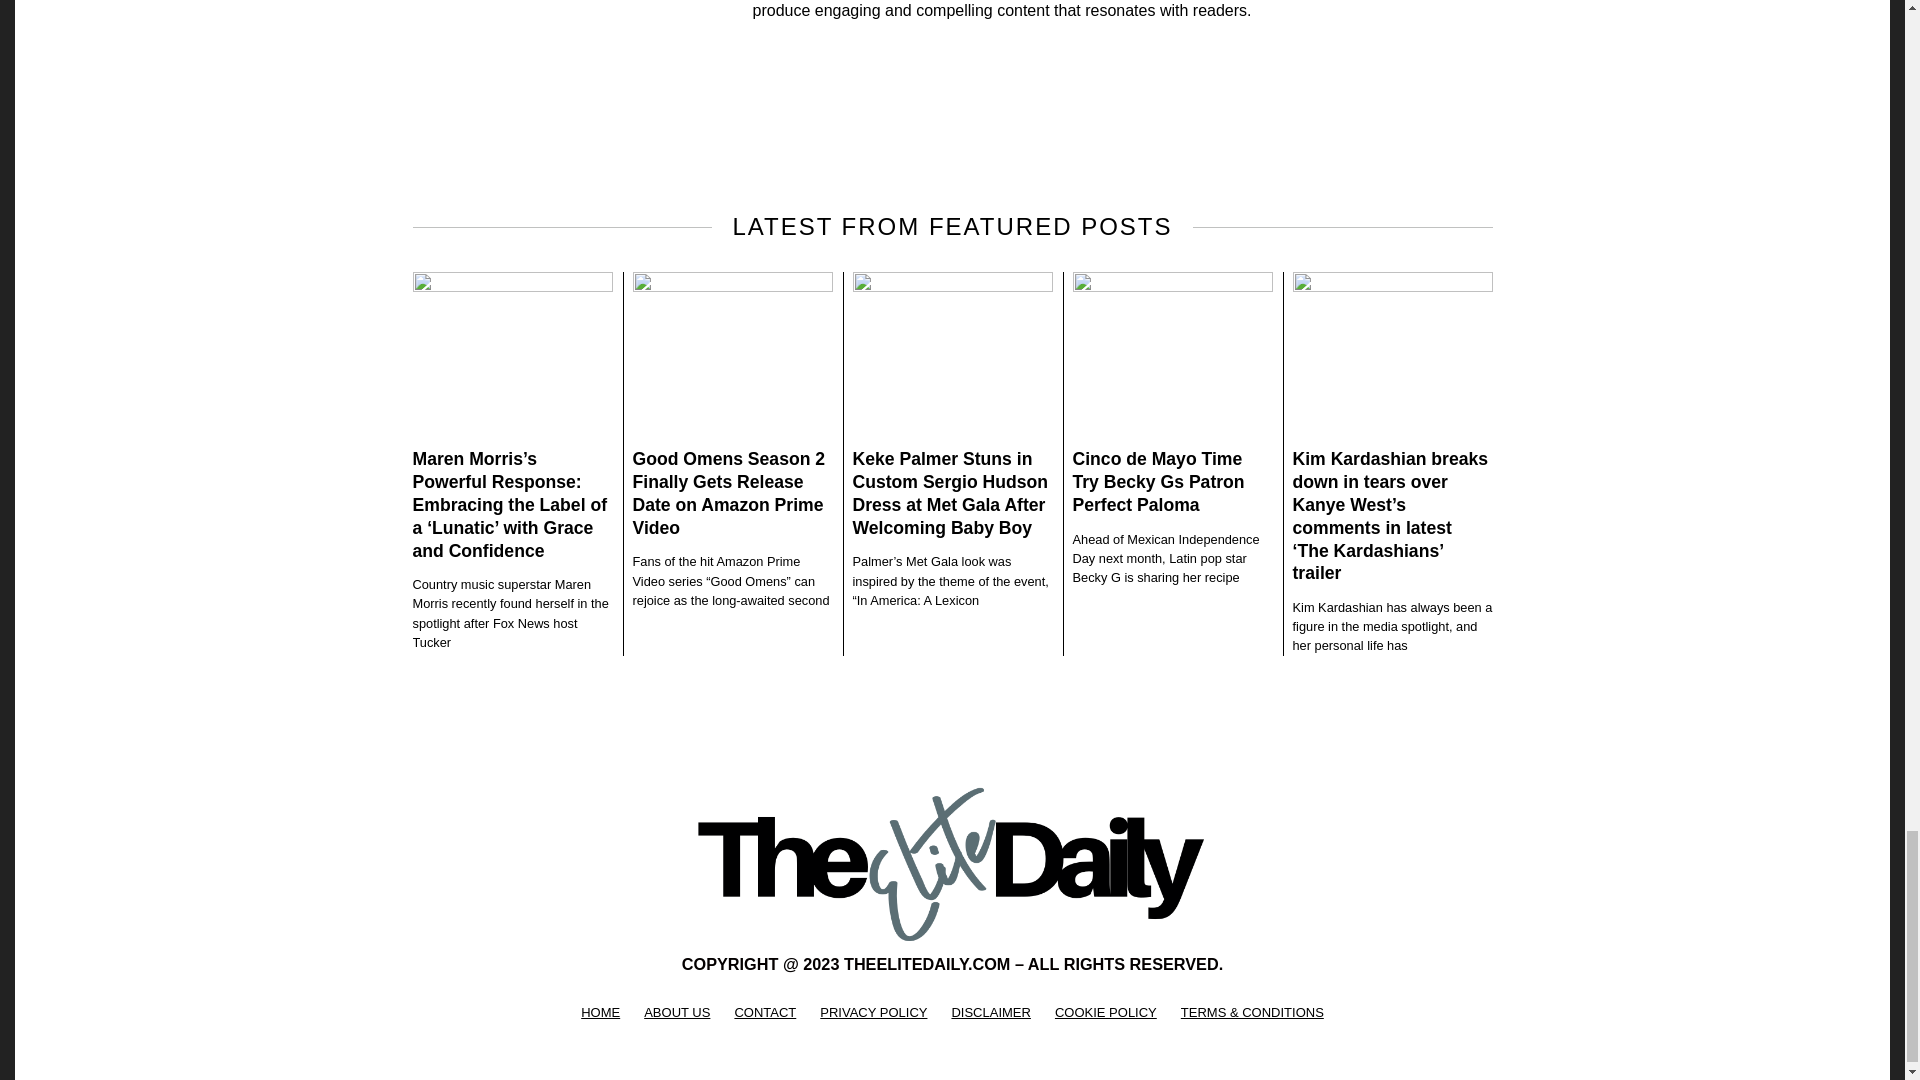 This screenshot has height=1080, width=1920. What do you see at coordinates (764, 1012) in the screenshot?
I see `CONTACT` at bounding box center [764, 1012].